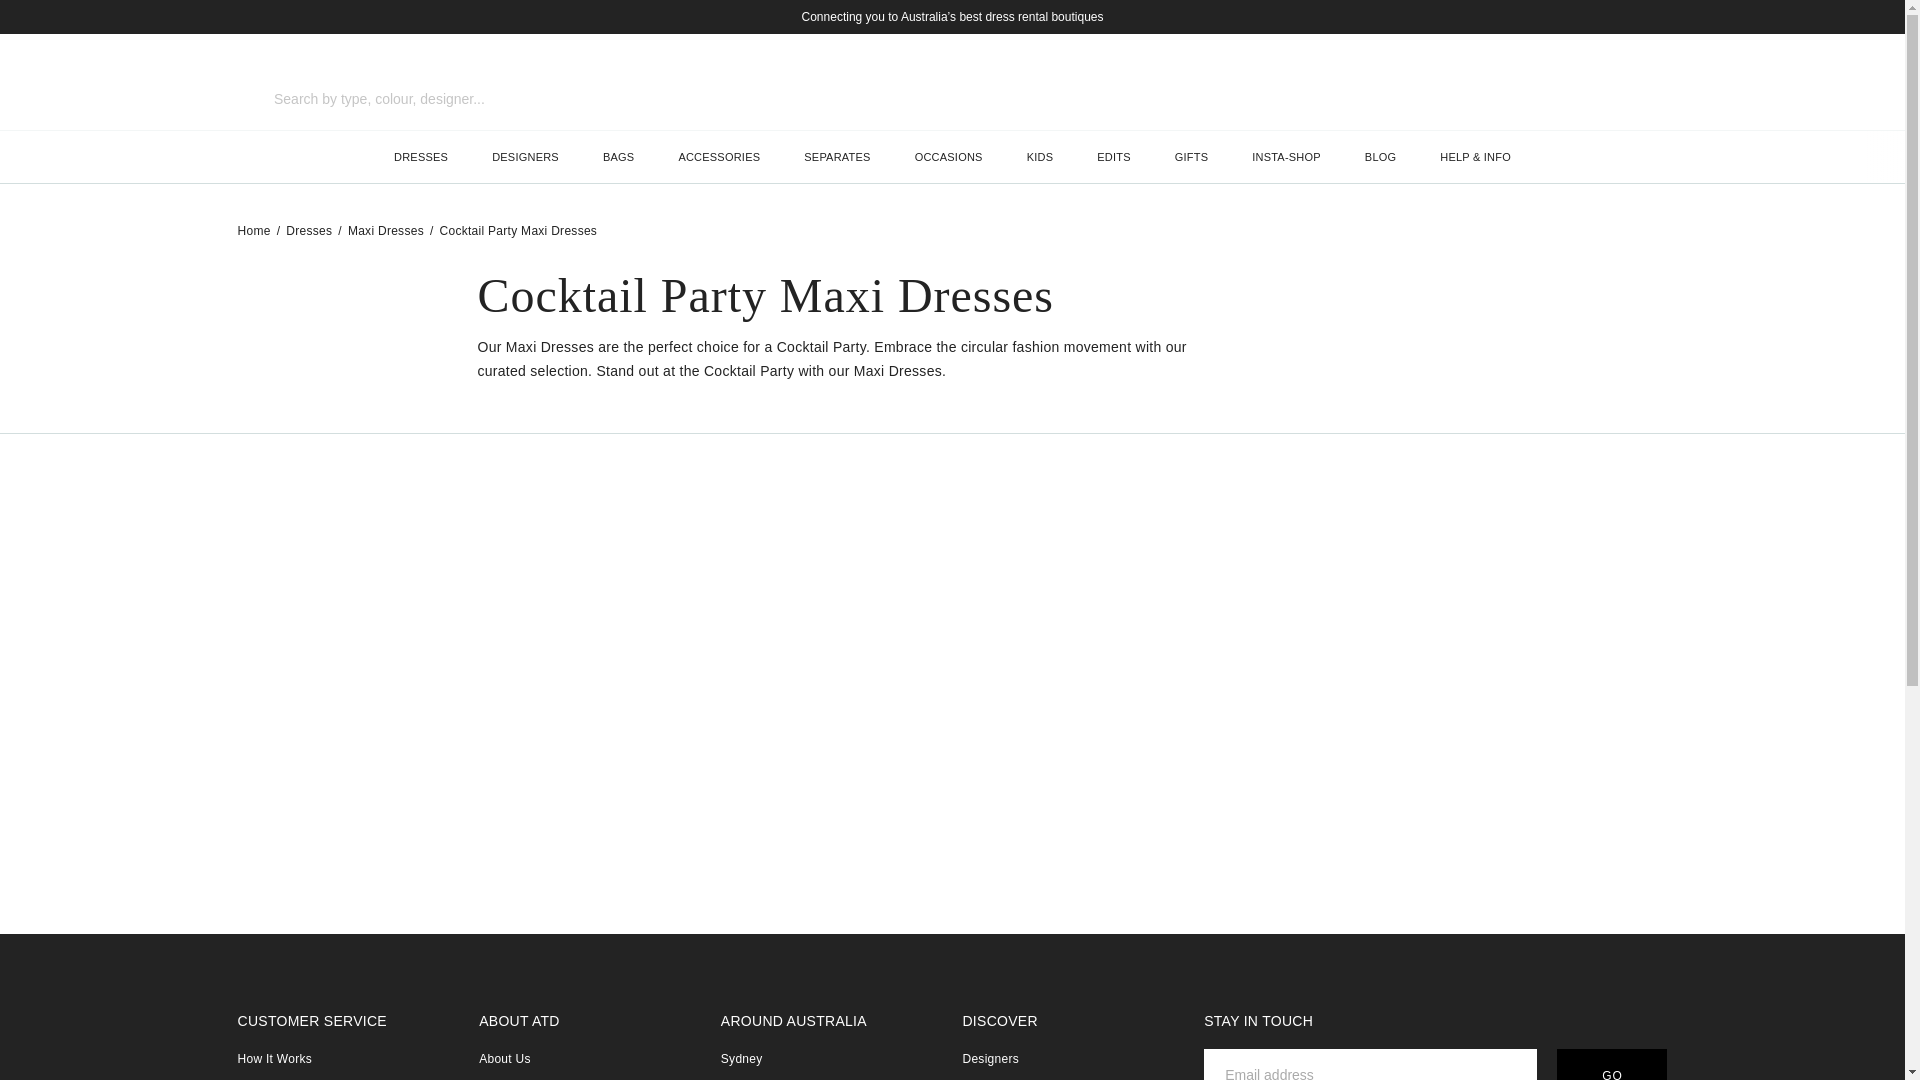  I want to click on OCCASIONS, so click(949, 156).